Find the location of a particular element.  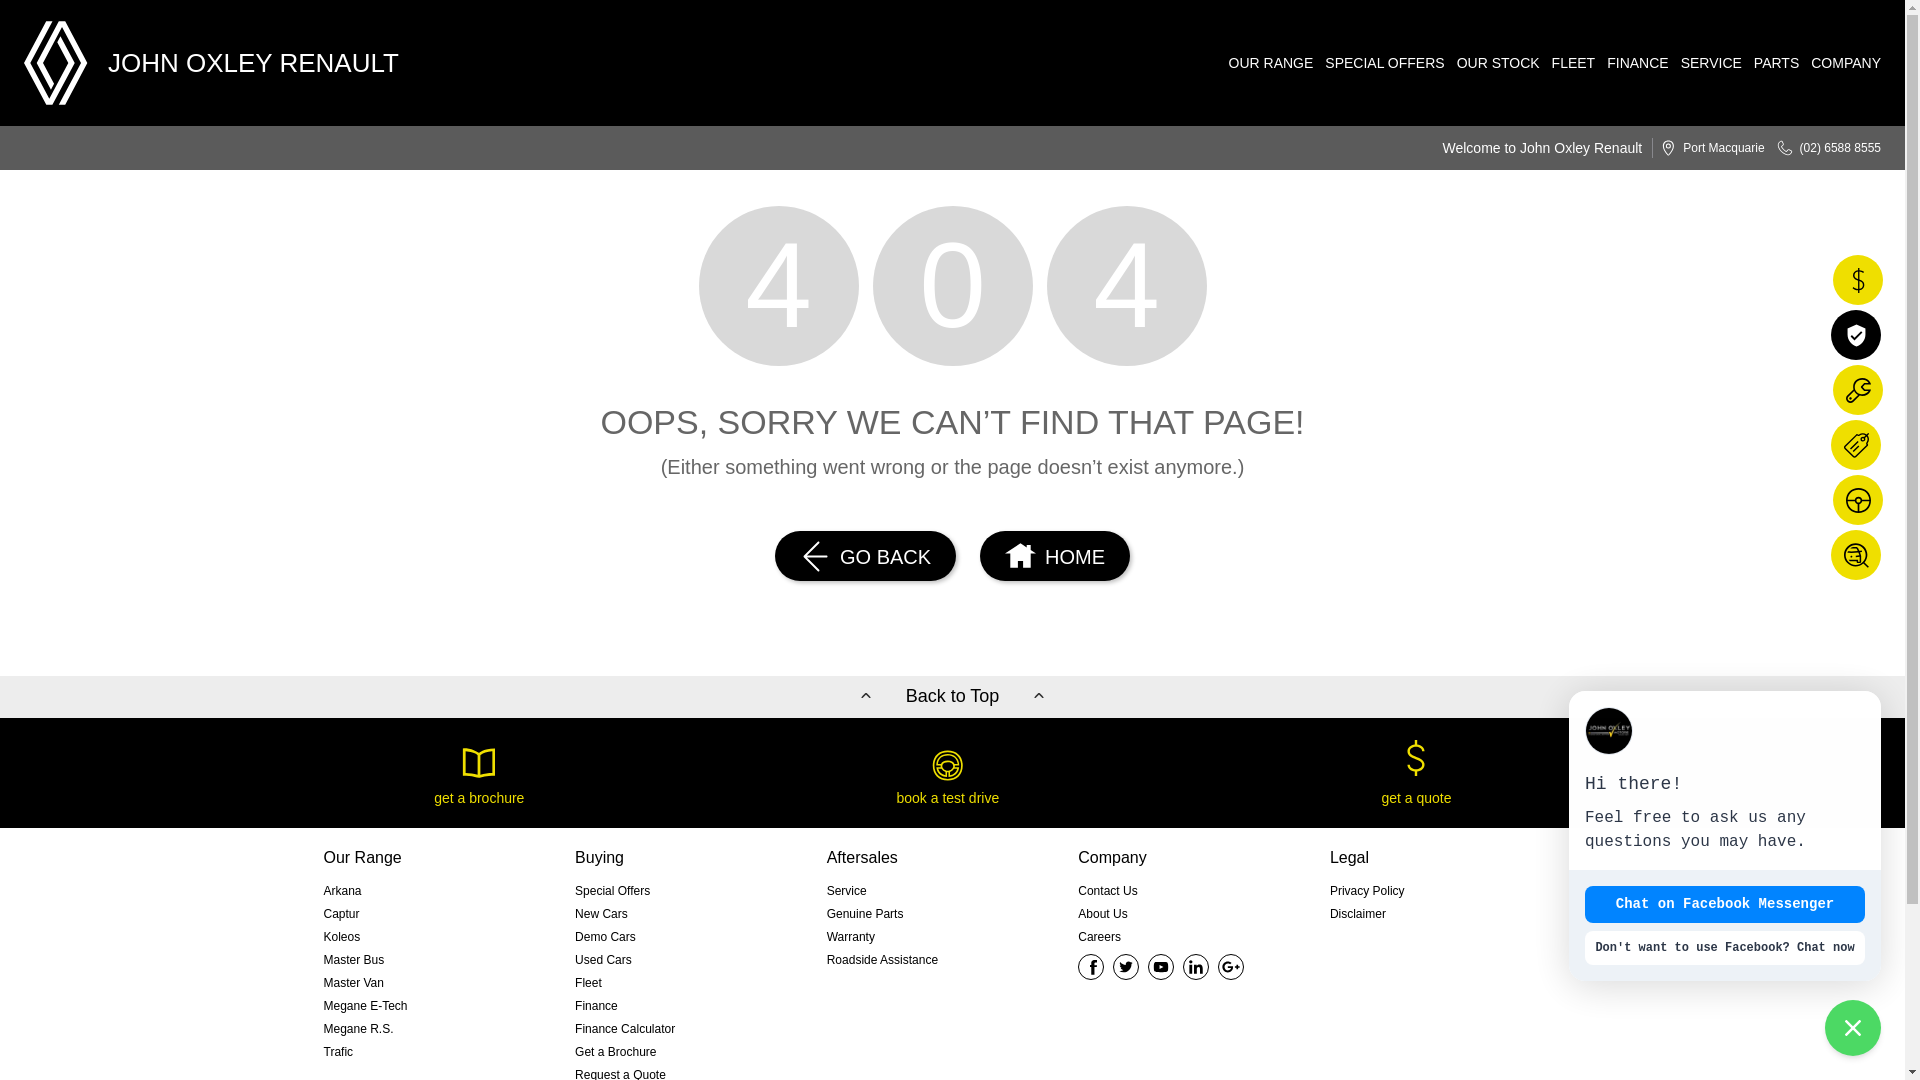

get a quote is located at coordinates (1416, 773).